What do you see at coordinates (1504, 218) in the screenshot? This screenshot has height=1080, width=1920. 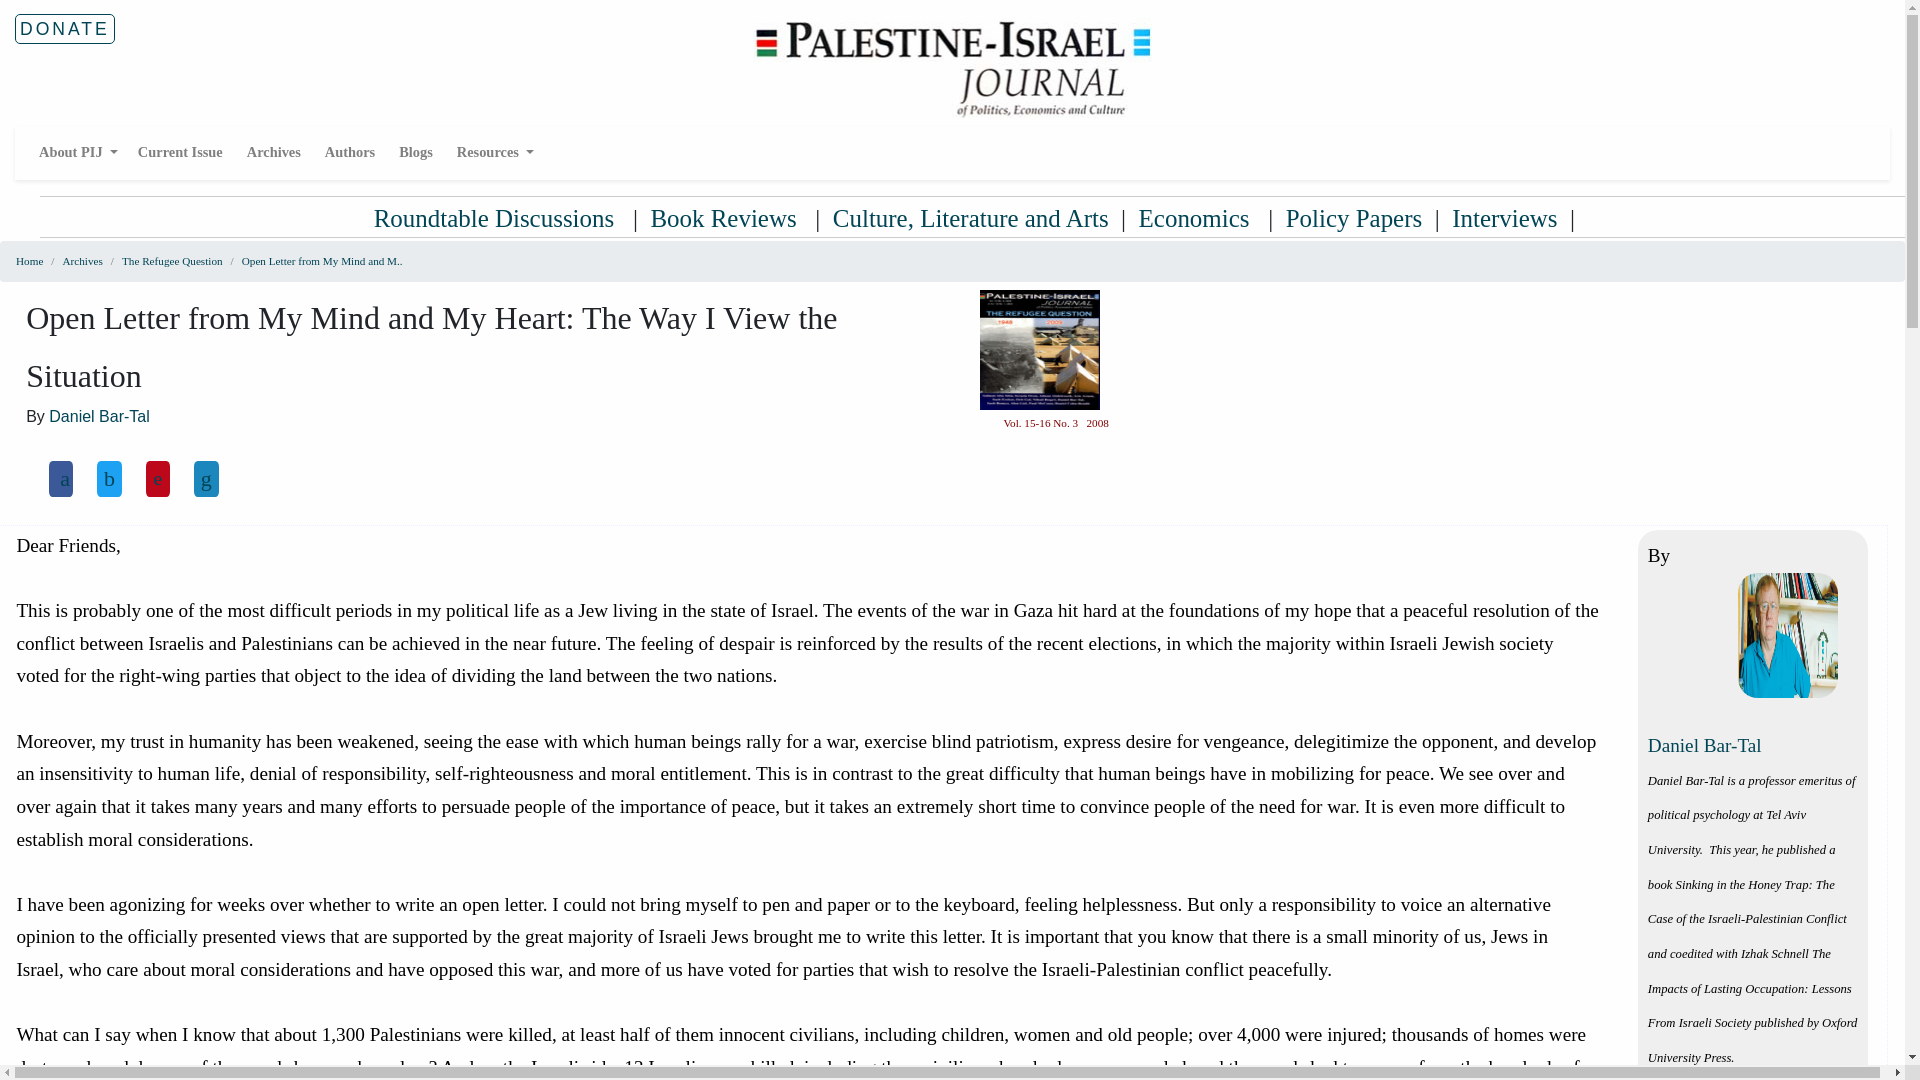 I see `Interviews` at bounding box center [1504, 218].